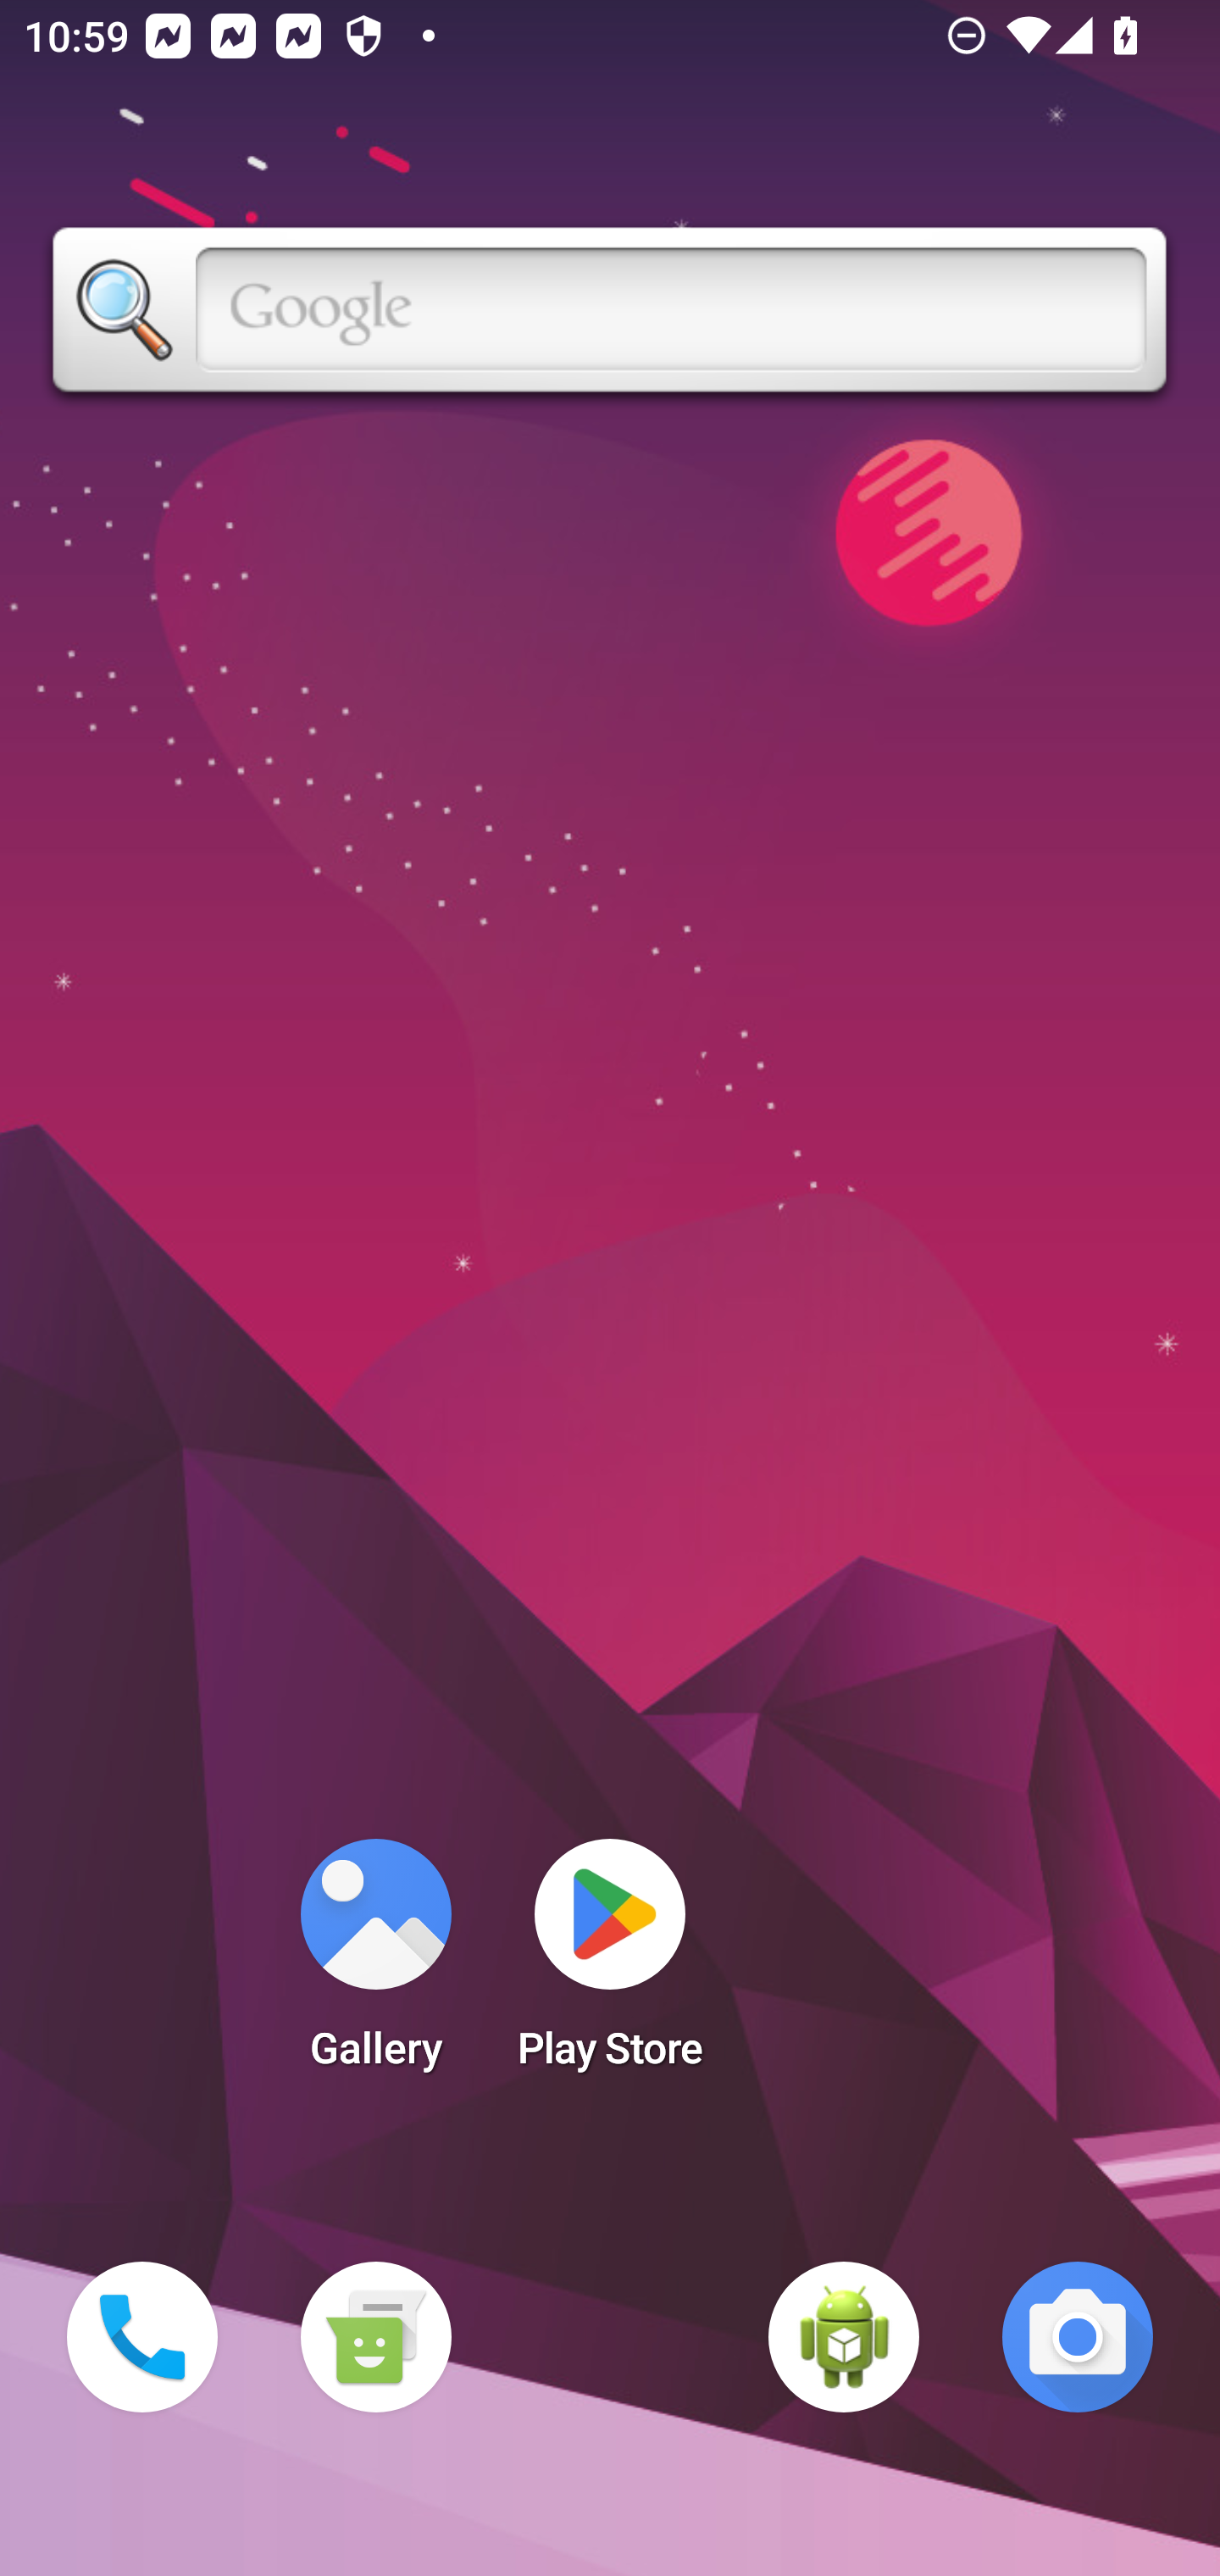 This screenshot has height=2576, width=1220. I want to click on Phone, so click(142, 2337).